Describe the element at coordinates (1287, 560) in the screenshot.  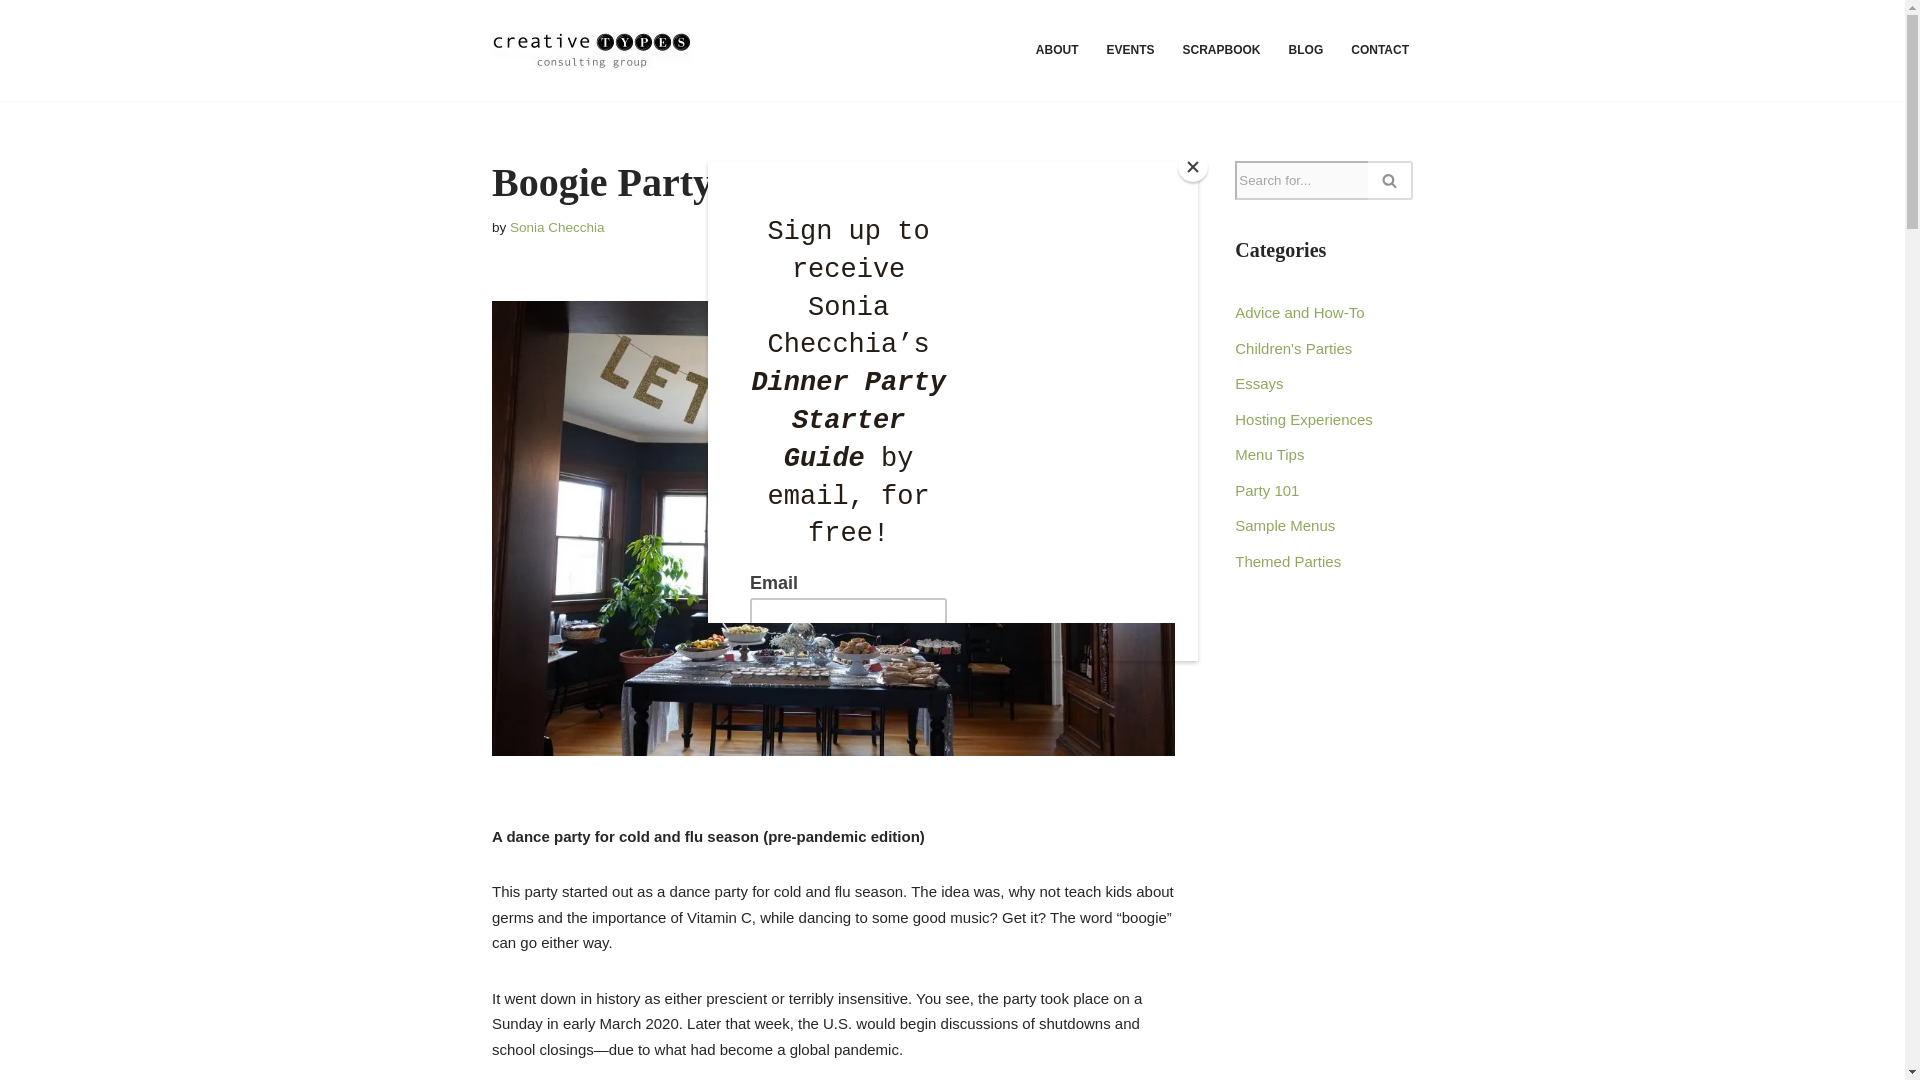
I see `Themed Parties` at that location.